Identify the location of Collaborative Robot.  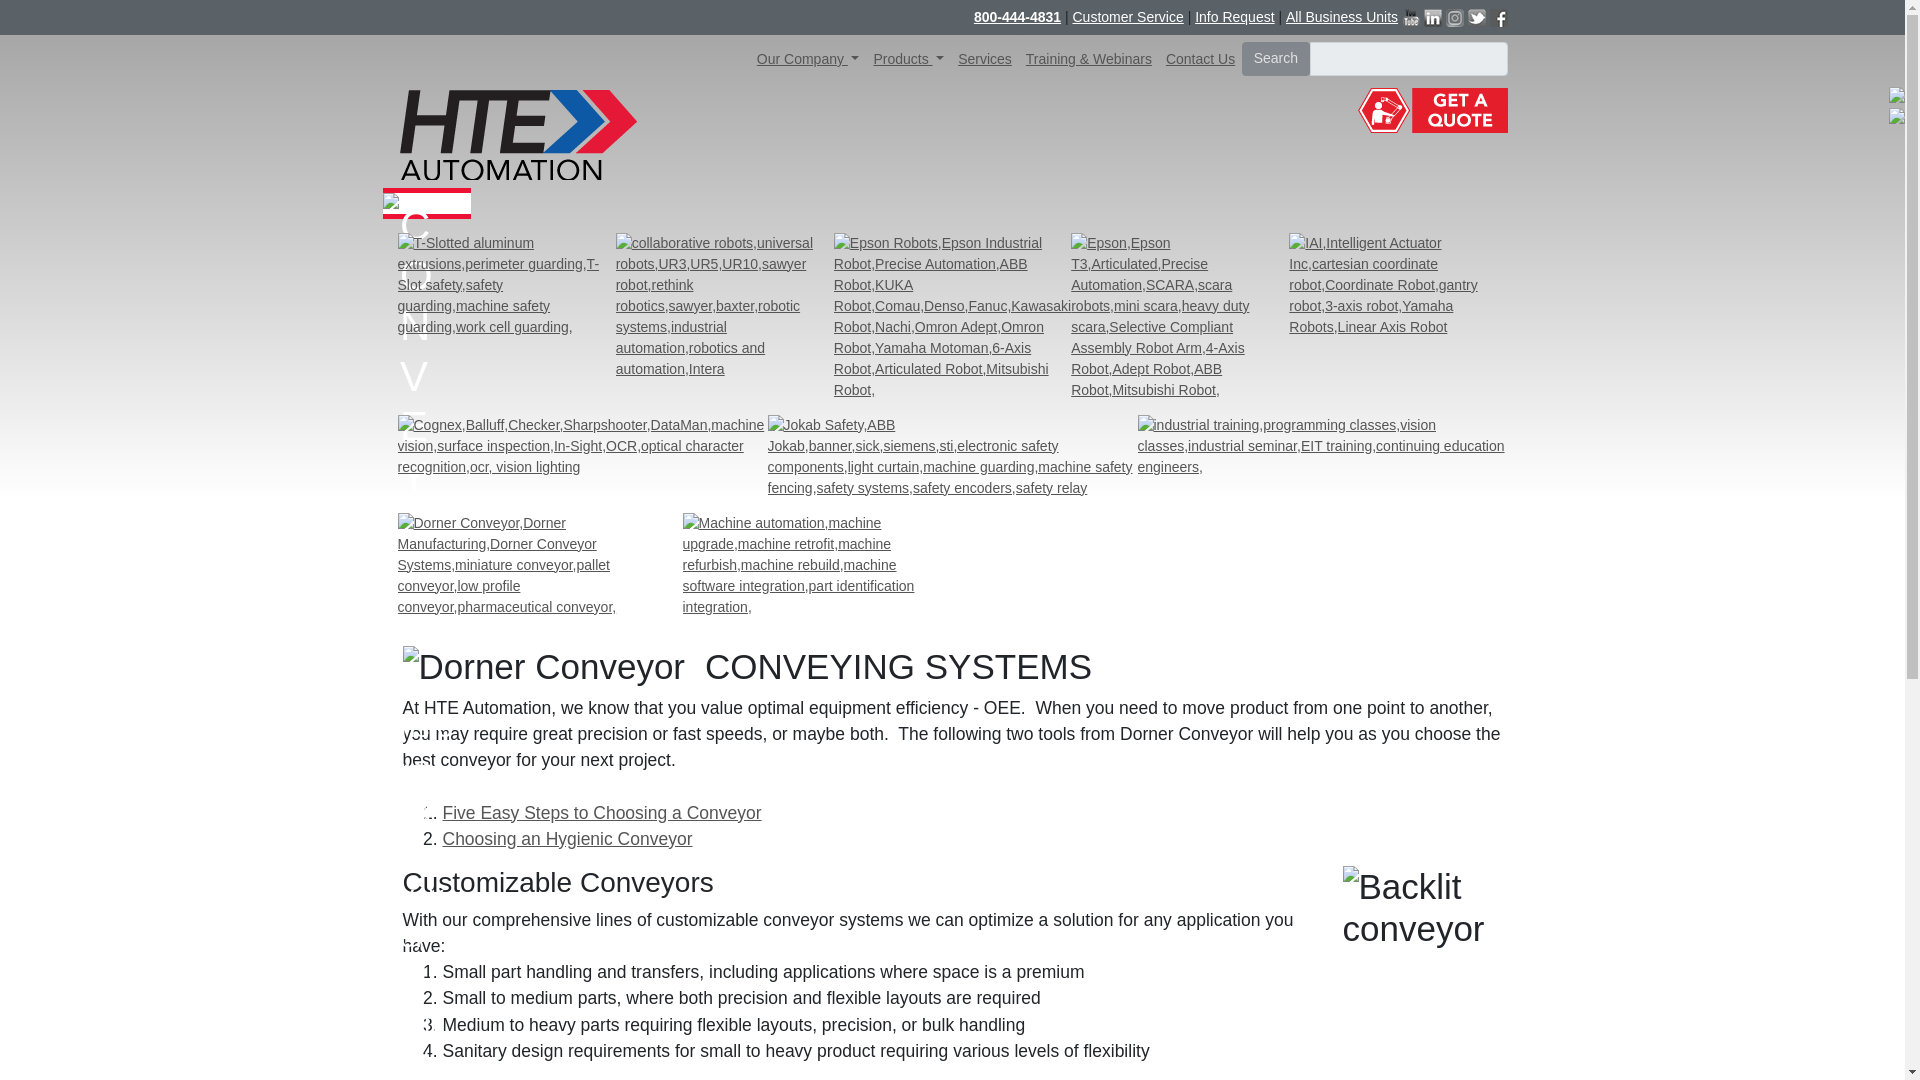
(724, 306).